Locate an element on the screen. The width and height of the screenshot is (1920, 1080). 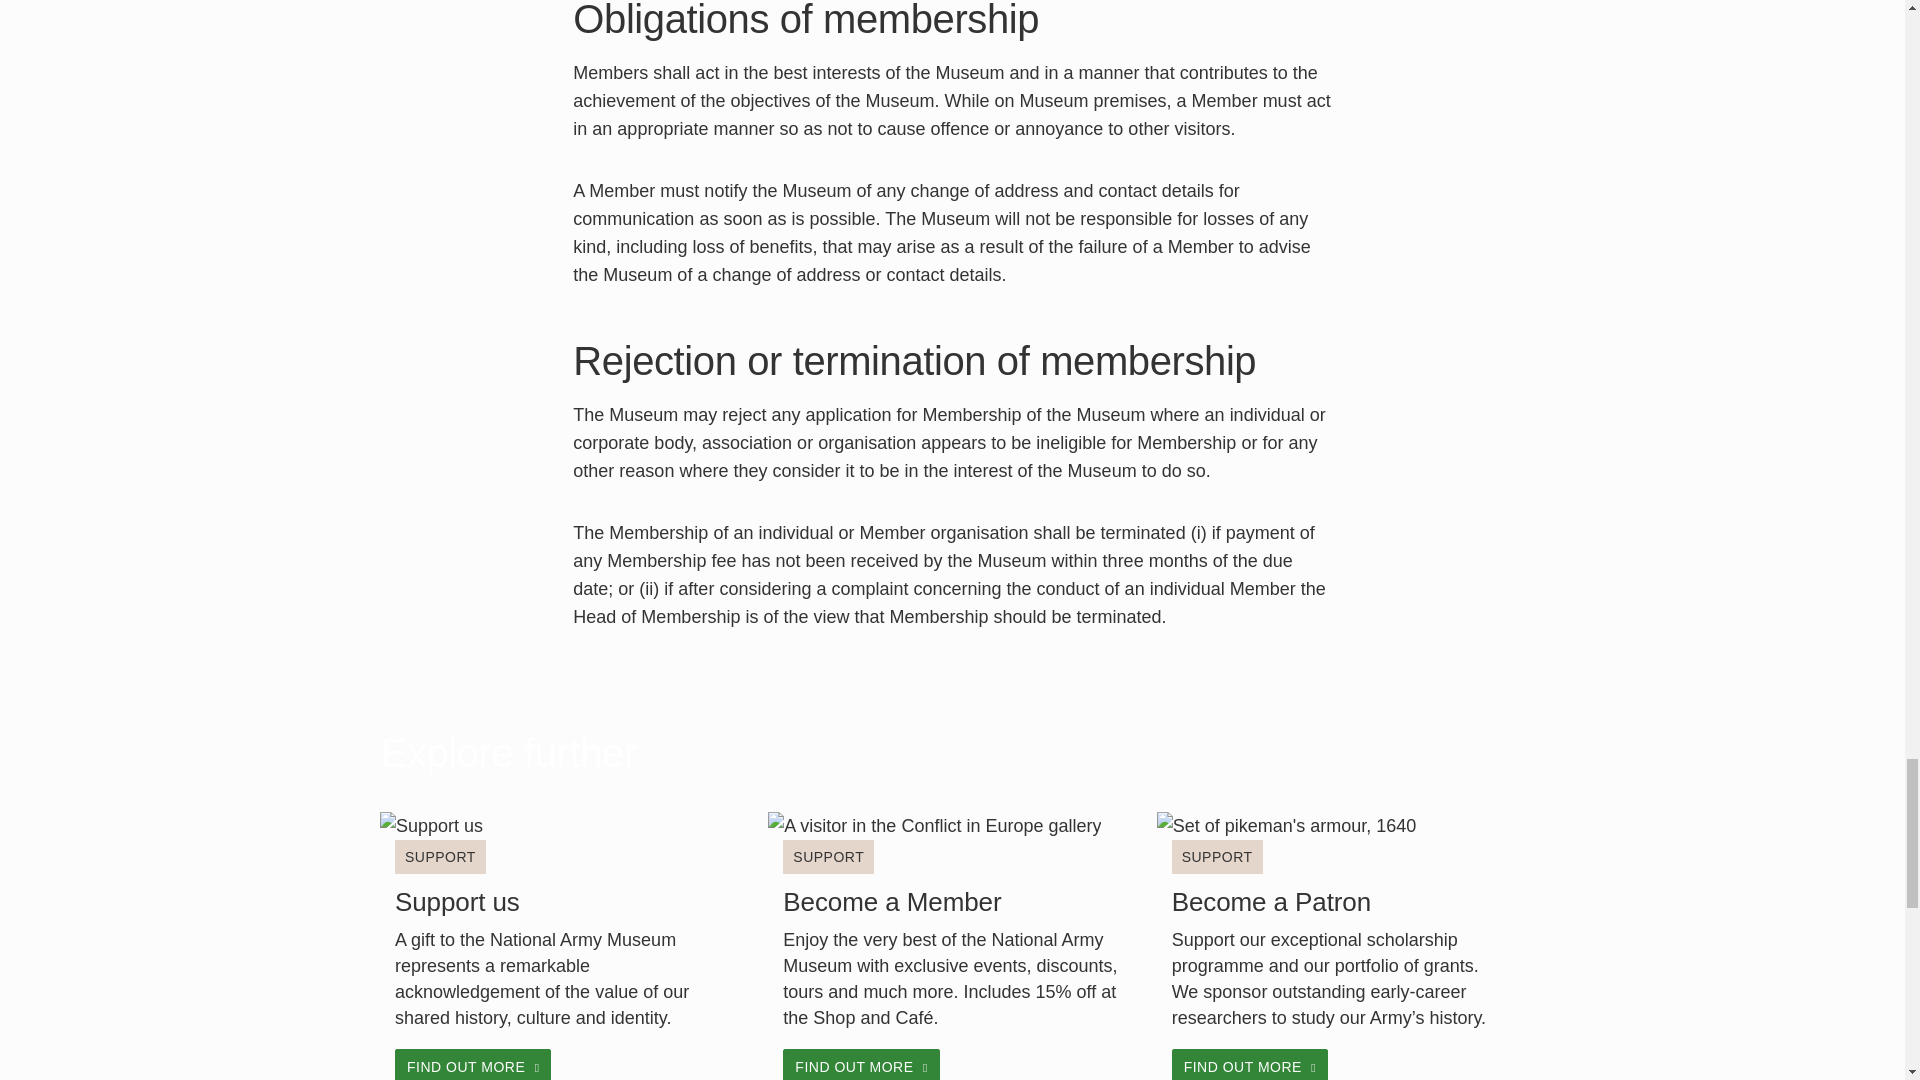
Become a Patron is located at coordinates (1270, 901).